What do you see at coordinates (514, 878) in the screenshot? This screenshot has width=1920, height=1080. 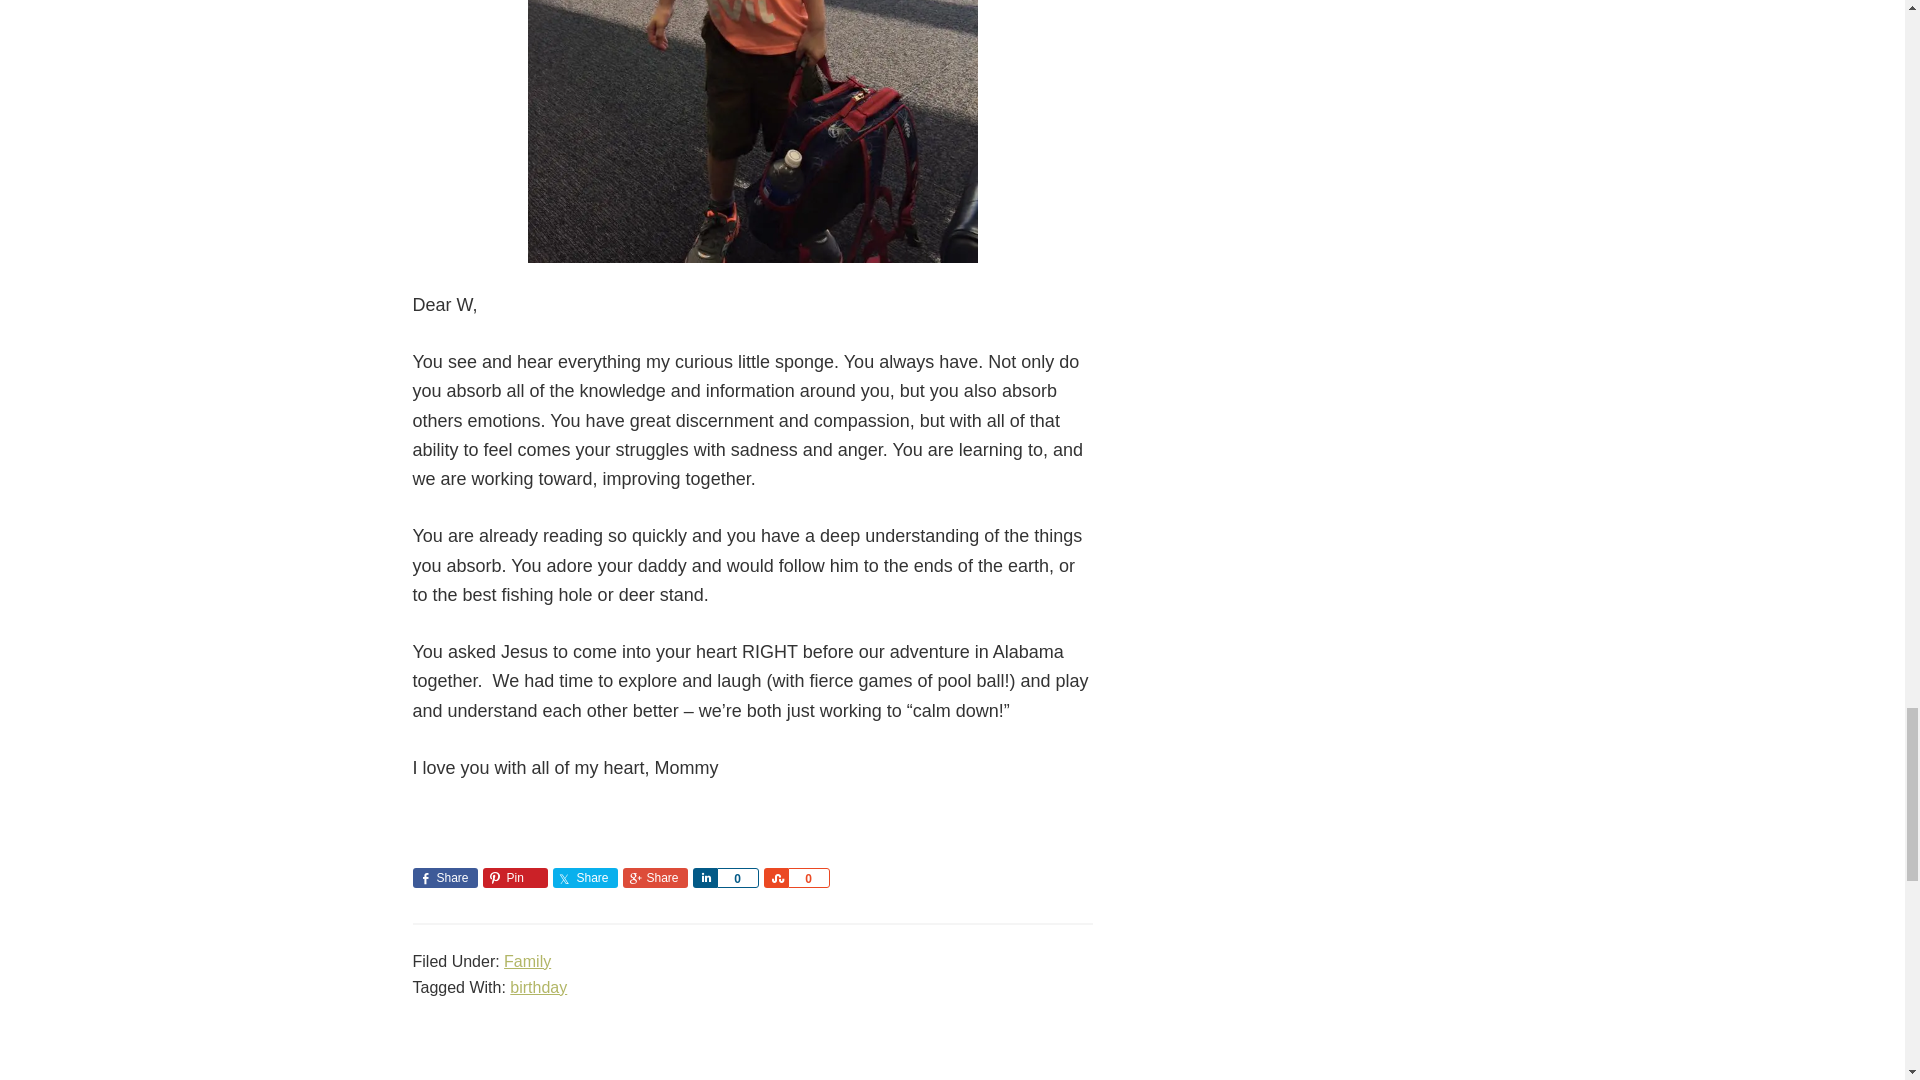 I see `Pin` at bounding box center [514, 878].